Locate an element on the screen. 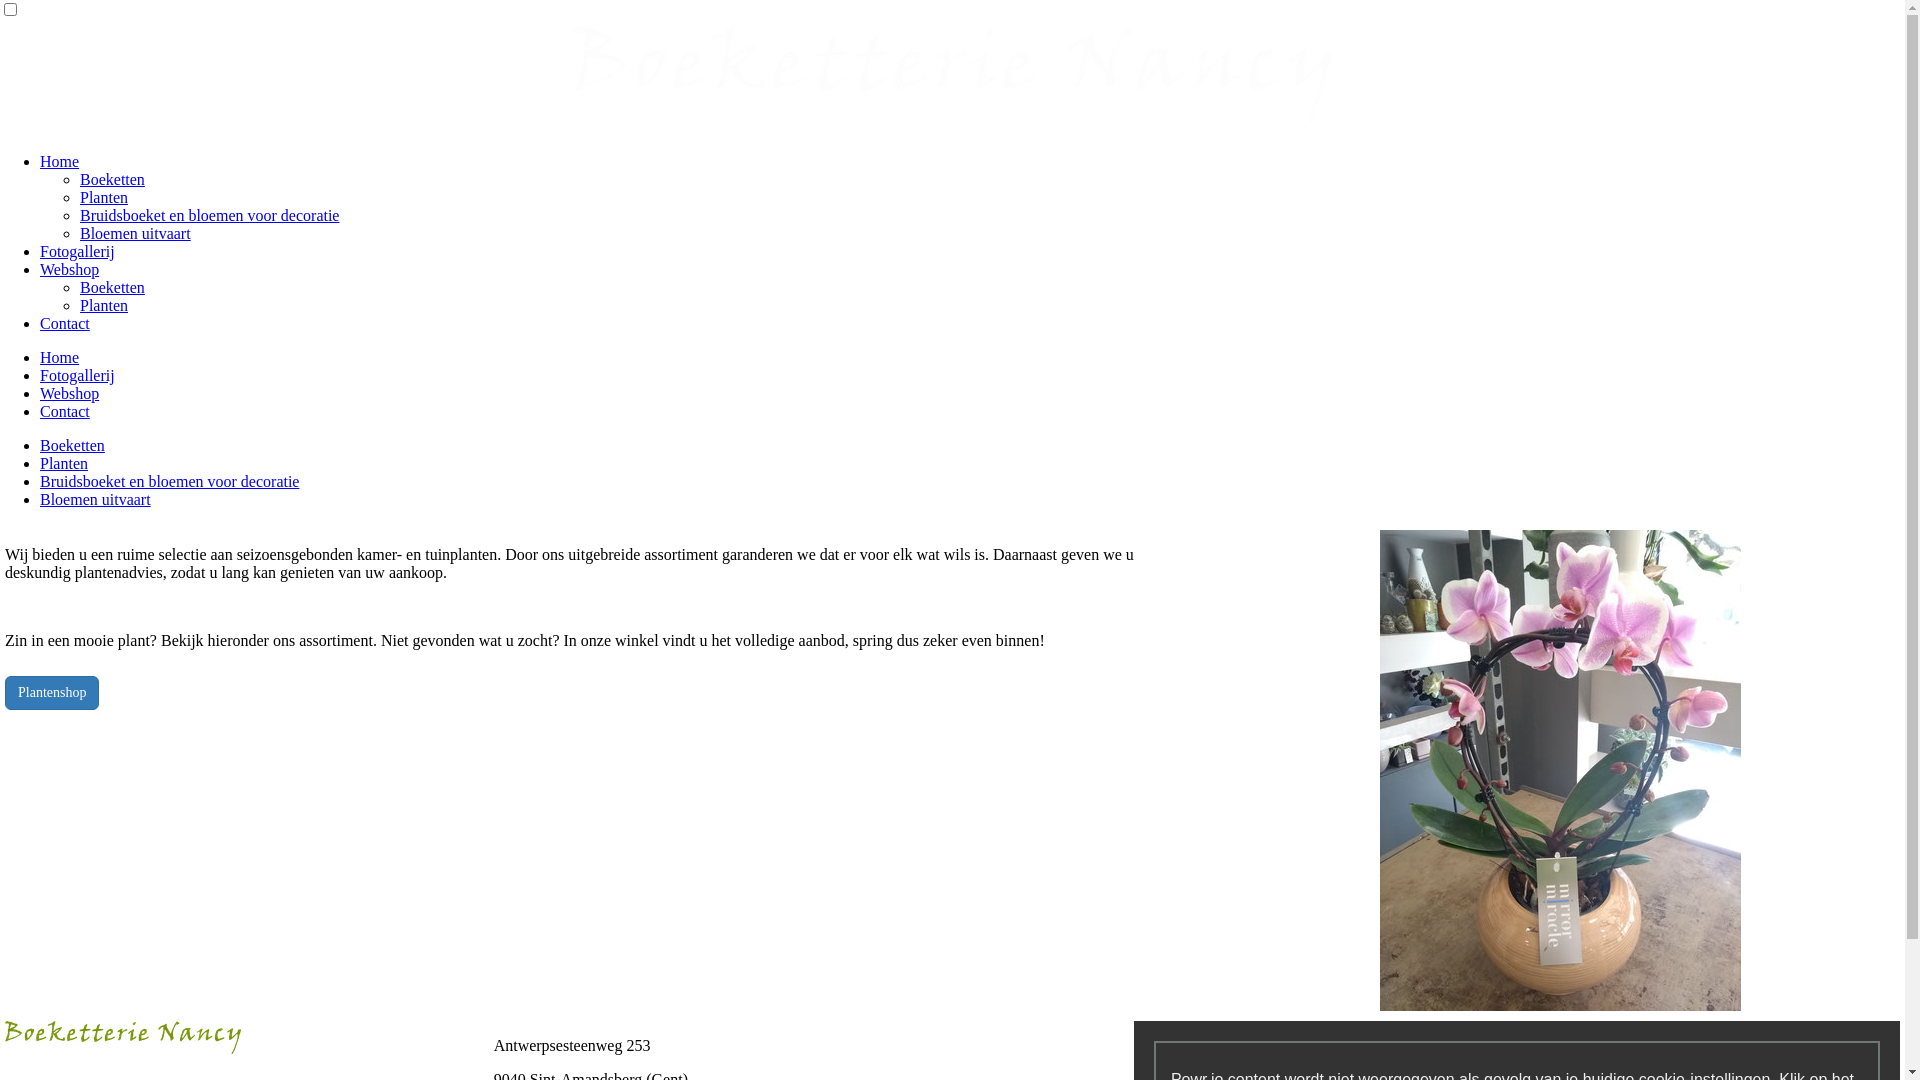 The width and height of the screenshot is (1920, 1080). Webshop is located at coordinates (70, 393).